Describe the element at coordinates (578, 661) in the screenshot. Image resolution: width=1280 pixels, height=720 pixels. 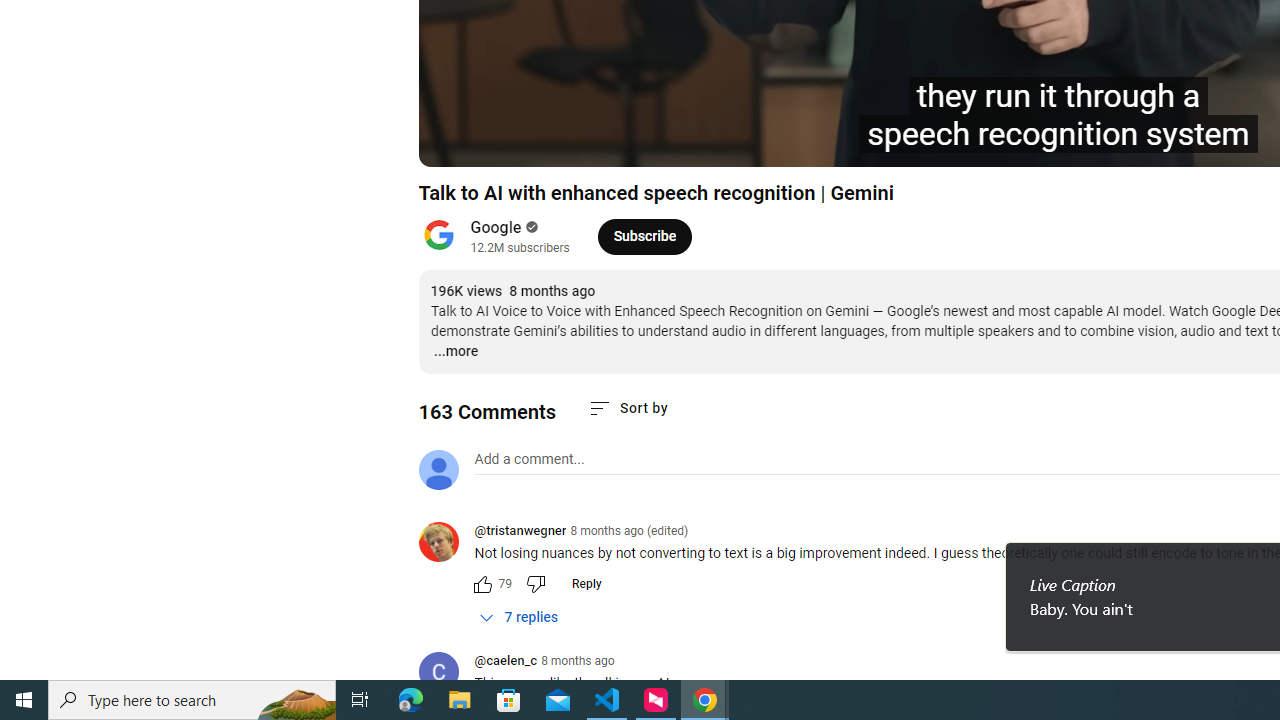
I see `8 months ago` at that location.